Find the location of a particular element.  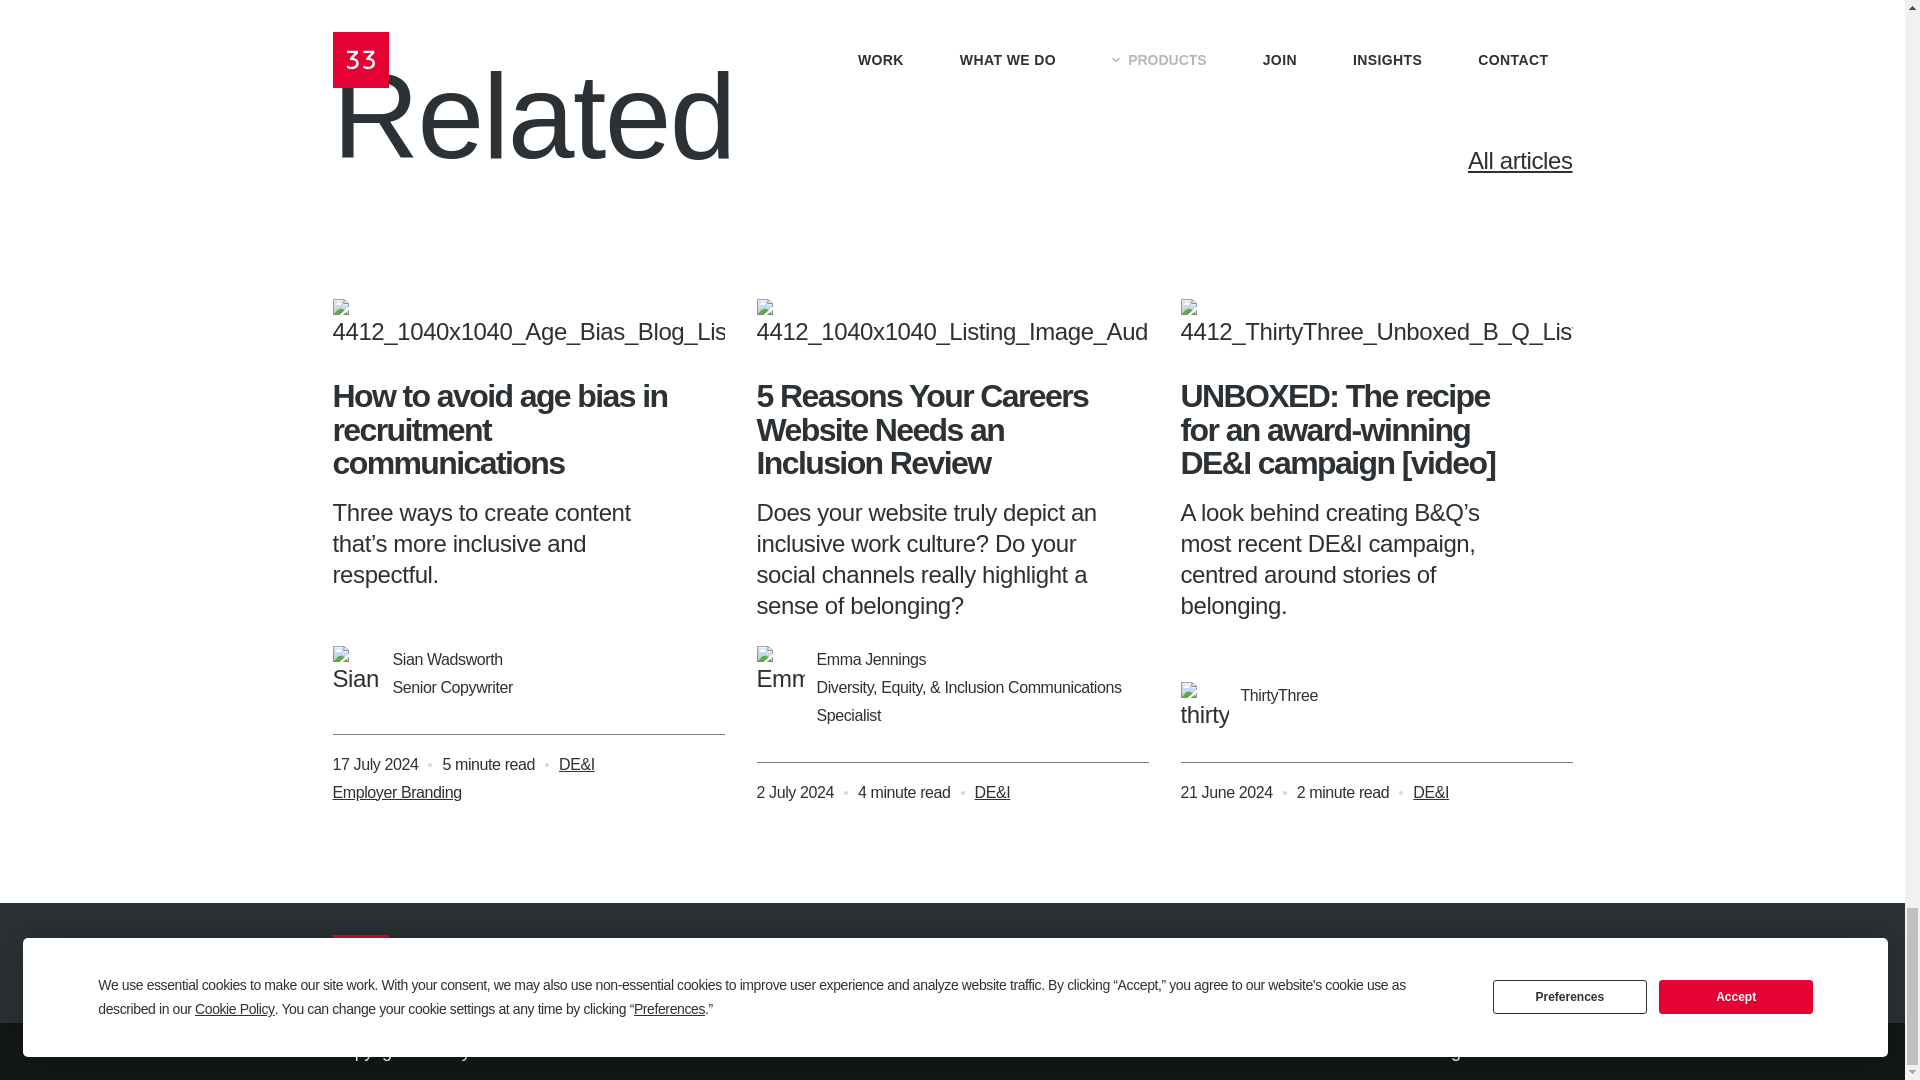

5 Reasons Your Careers Website Needs an Inclusion Review is located at coordinates (922, 429).